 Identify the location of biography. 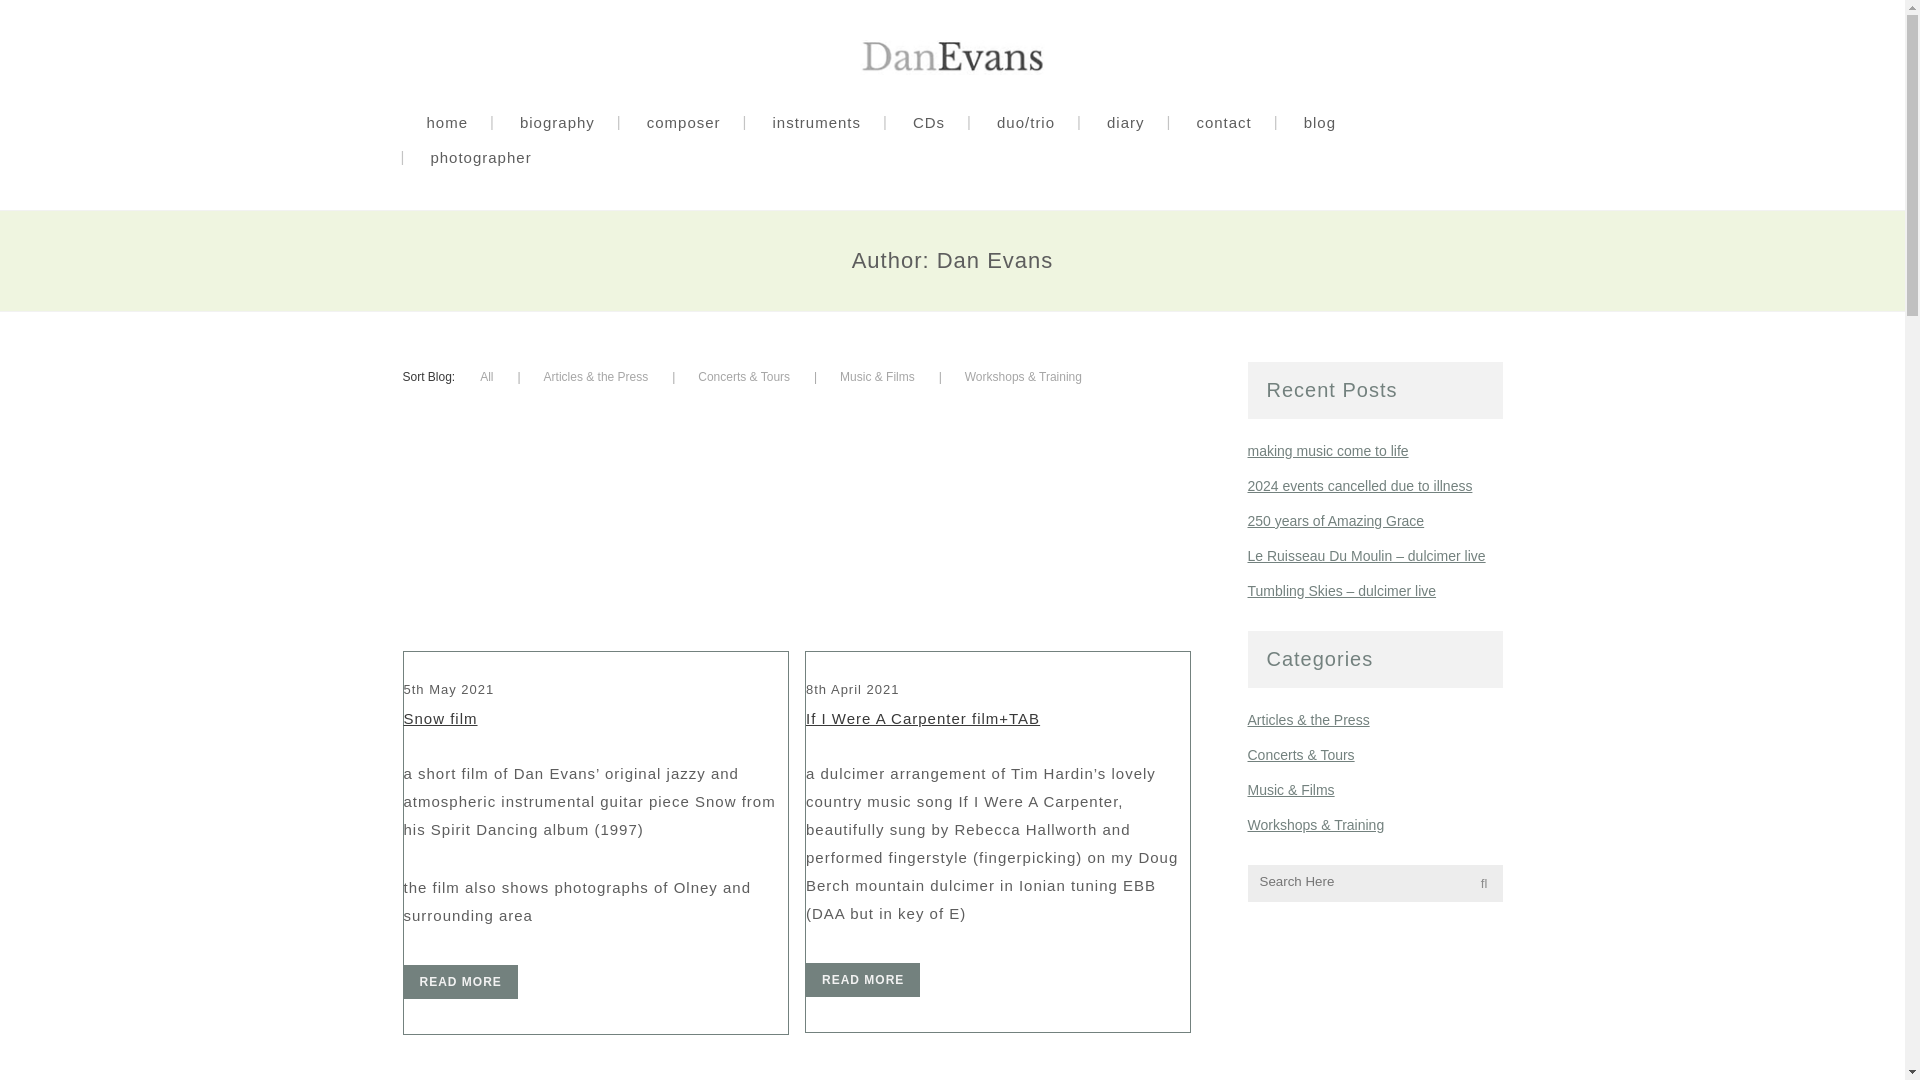
(556, 122).